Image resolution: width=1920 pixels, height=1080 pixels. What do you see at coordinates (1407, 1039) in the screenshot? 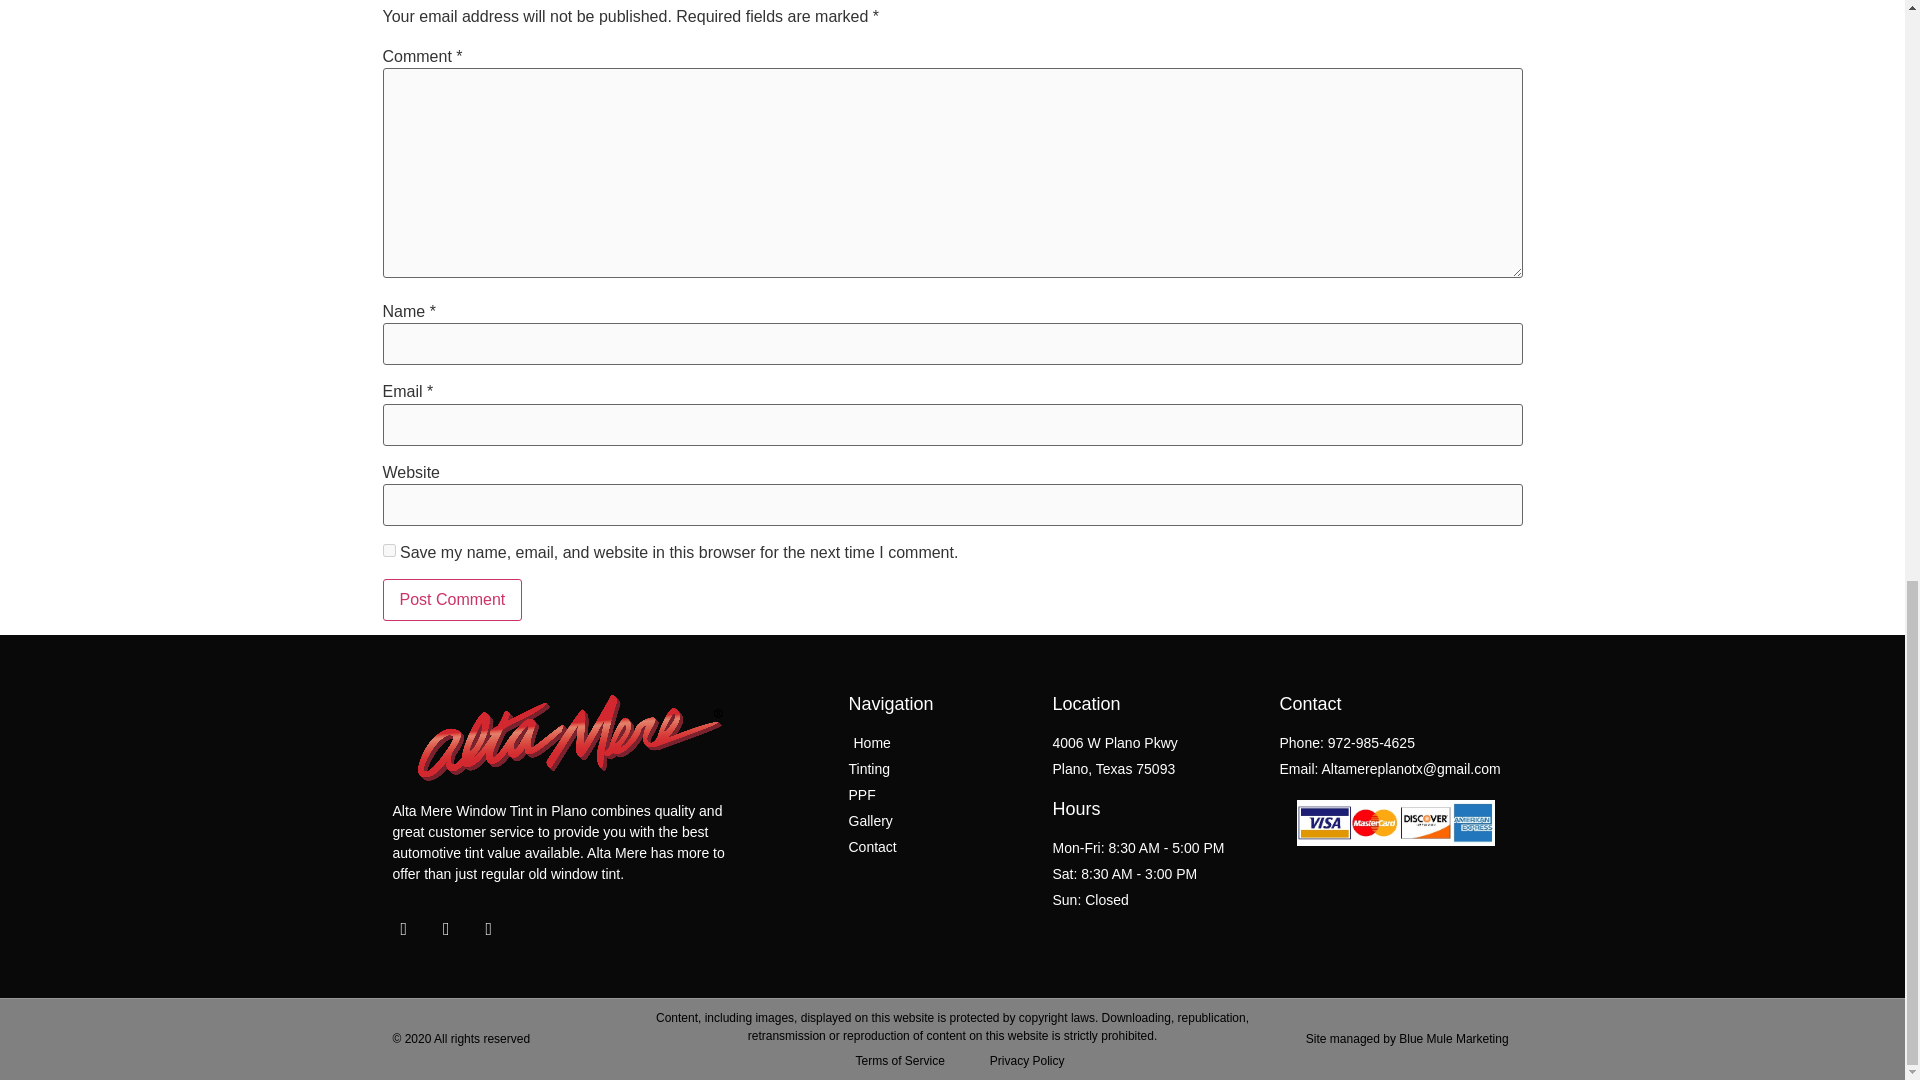
I see `Site managed by Blue Mule Marketing` at bounding box center [1407, 1039].